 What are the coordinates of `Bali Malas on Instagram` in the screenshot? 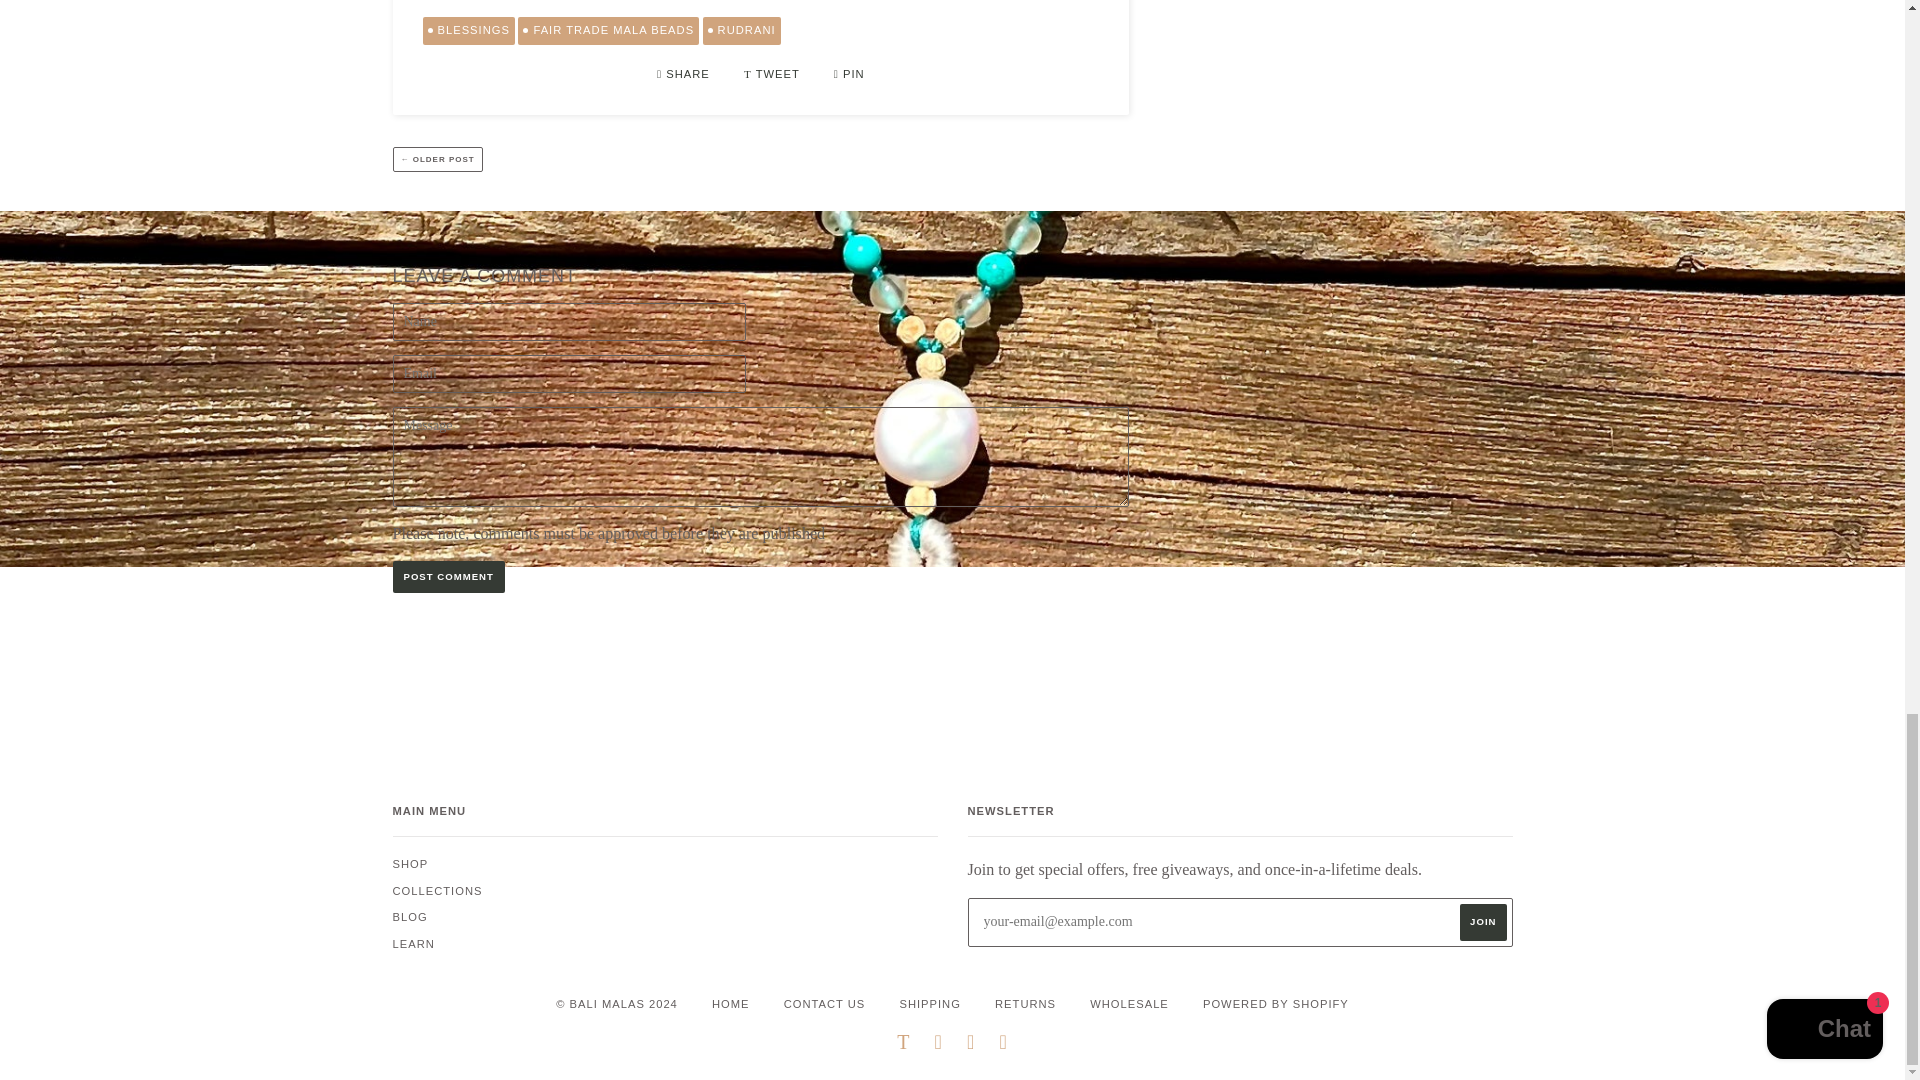 It's located at (971, 1044).